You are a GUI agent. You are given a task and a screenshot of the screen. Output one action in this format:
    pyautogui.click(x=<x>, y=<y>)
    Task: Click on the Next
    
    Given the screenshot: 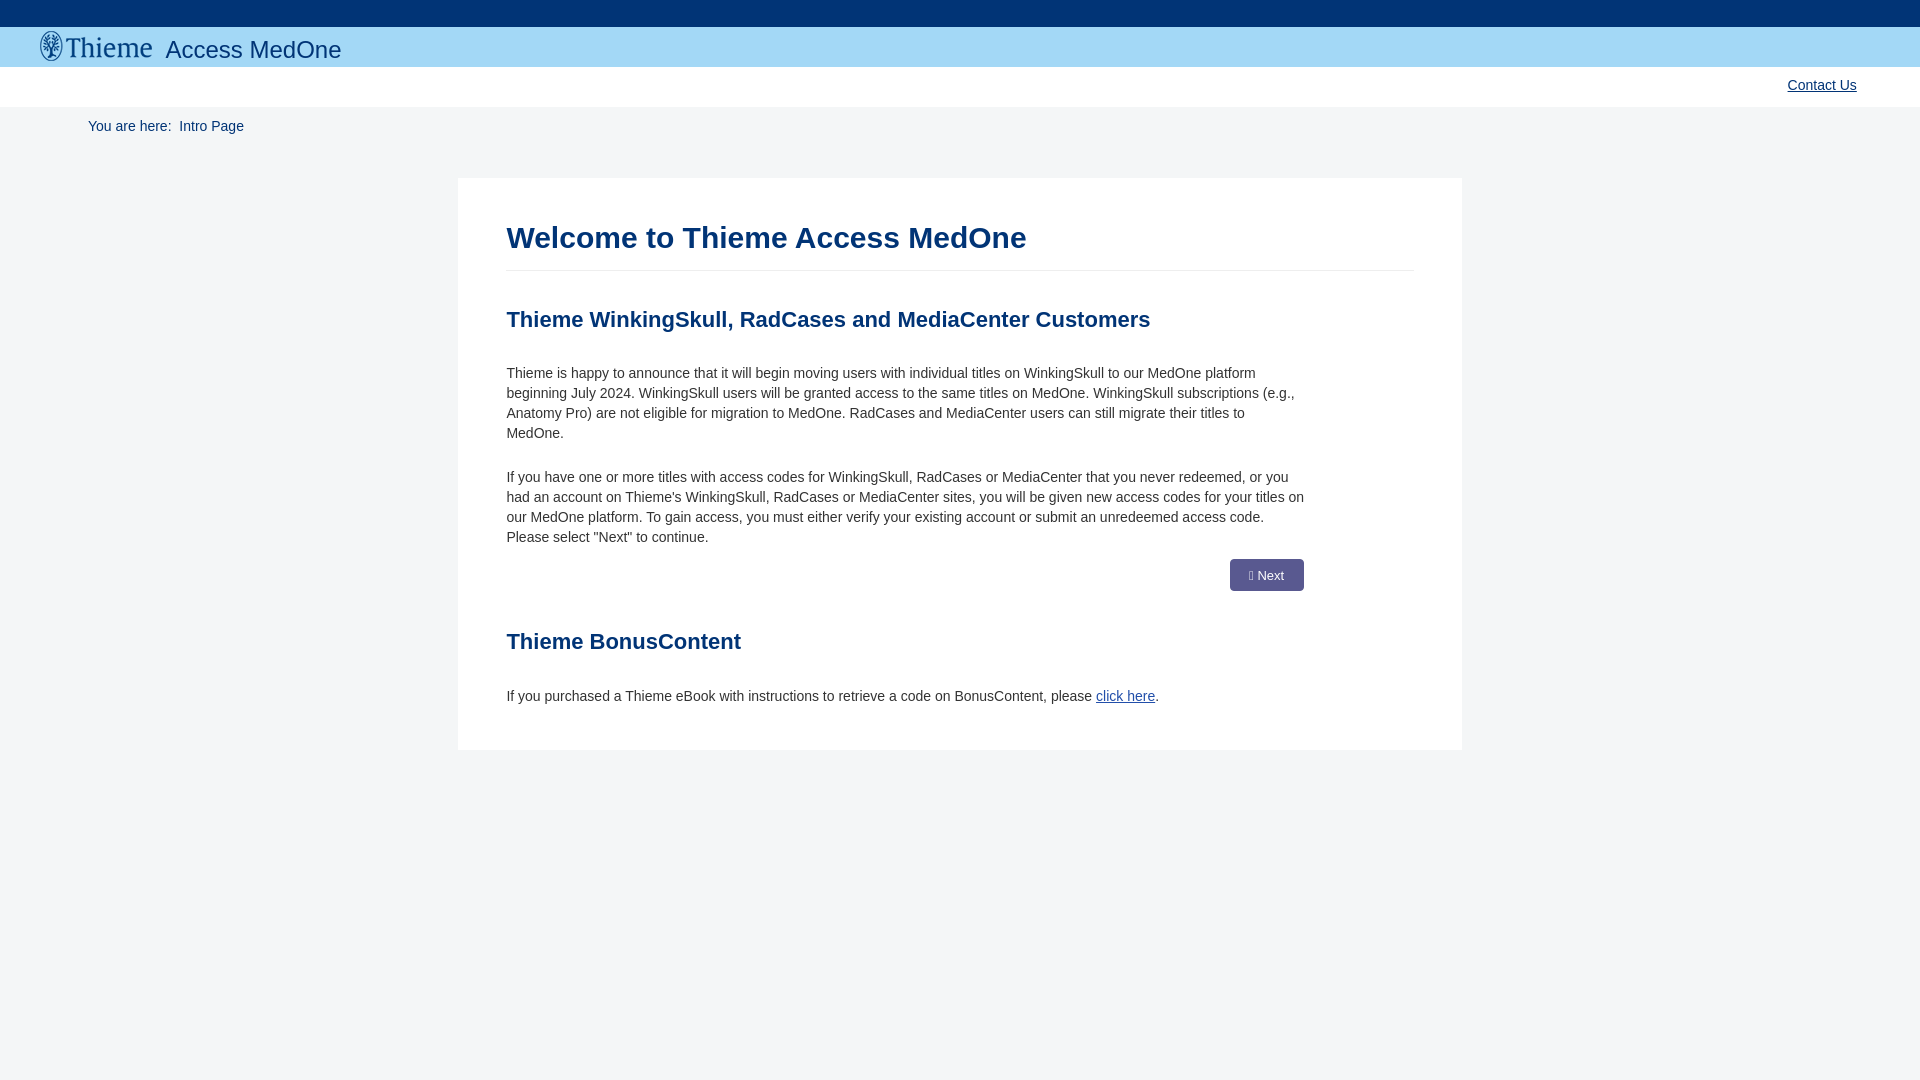 What is the action you would take?
    pyautogui.click(x=1266, y=574)
    